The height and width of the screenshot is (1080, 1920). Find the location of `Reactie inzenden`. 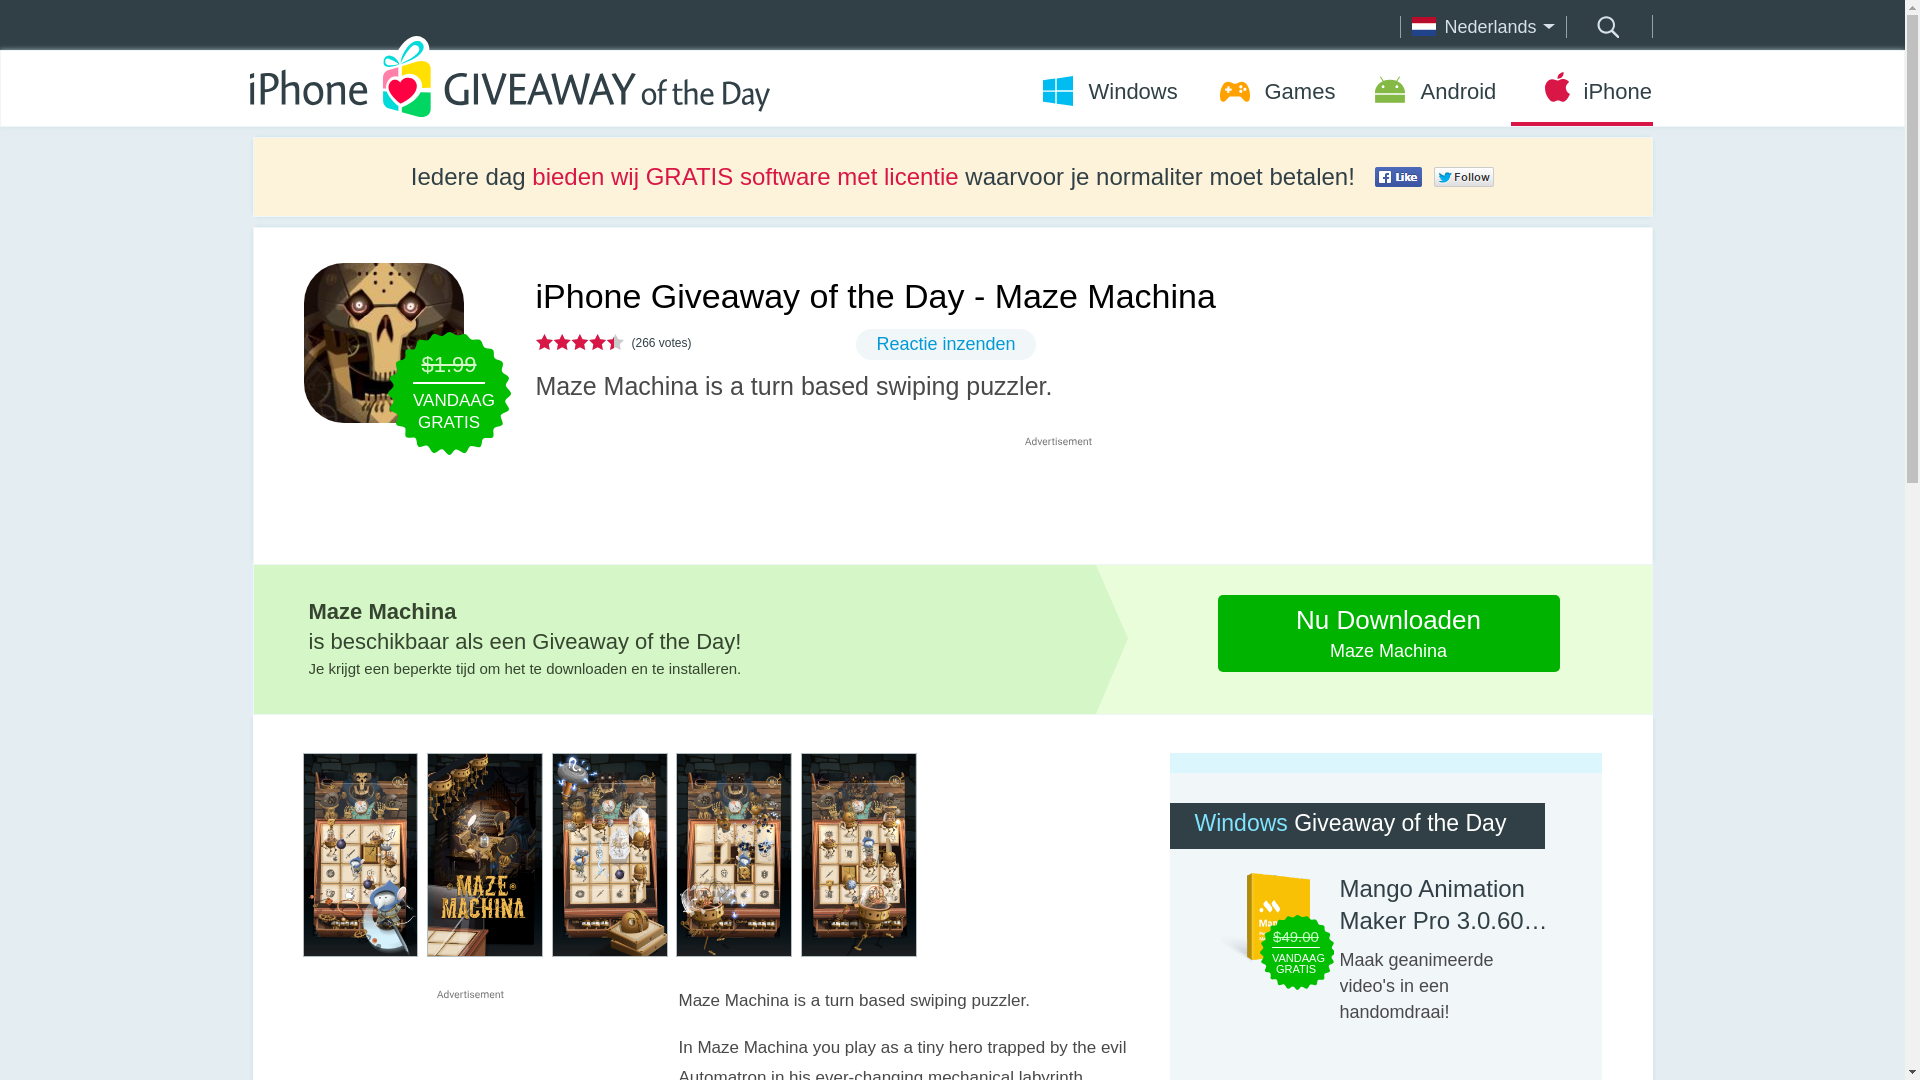

Reactie inzenden is located at coordinates (945, 344).